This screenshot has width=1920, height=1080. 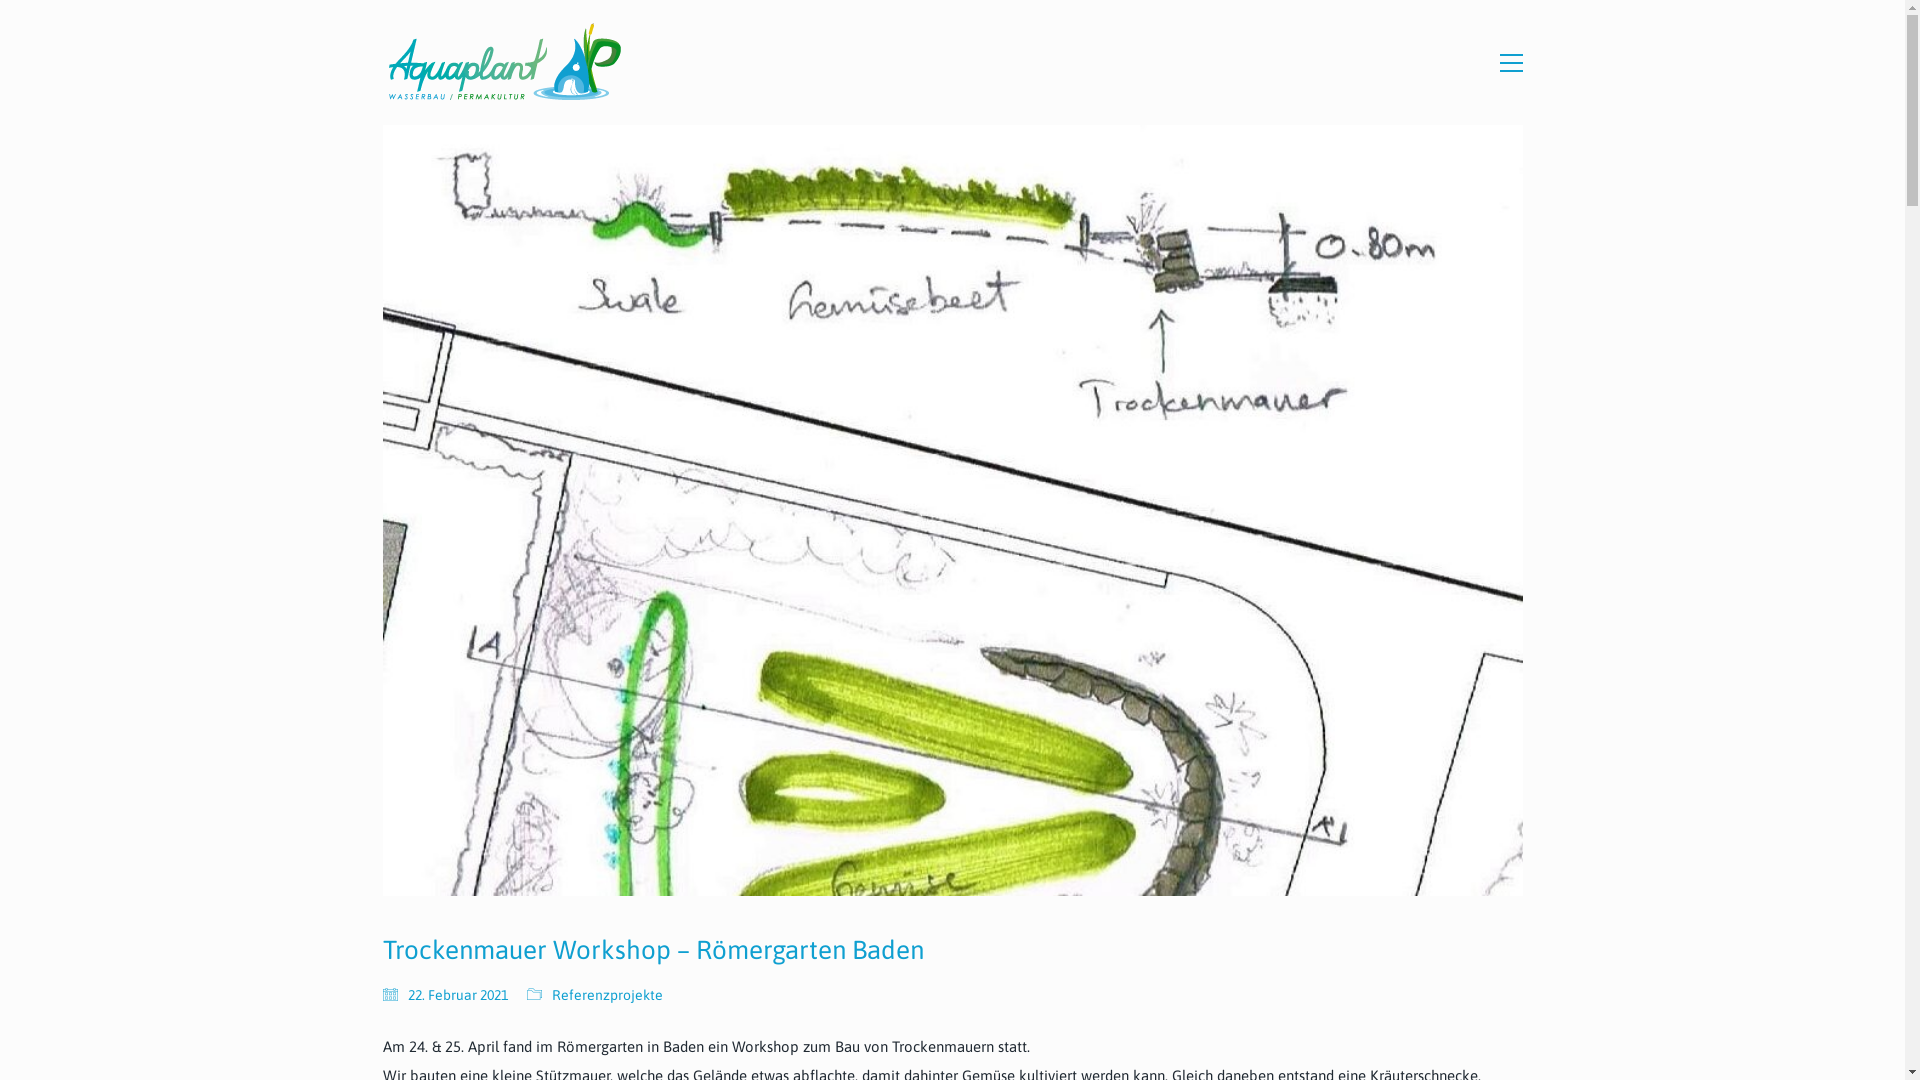 What do you see at coordinates (608, 996) in the screenshot?
I see `Referenzprojekte` at bounding box center [608, 996].